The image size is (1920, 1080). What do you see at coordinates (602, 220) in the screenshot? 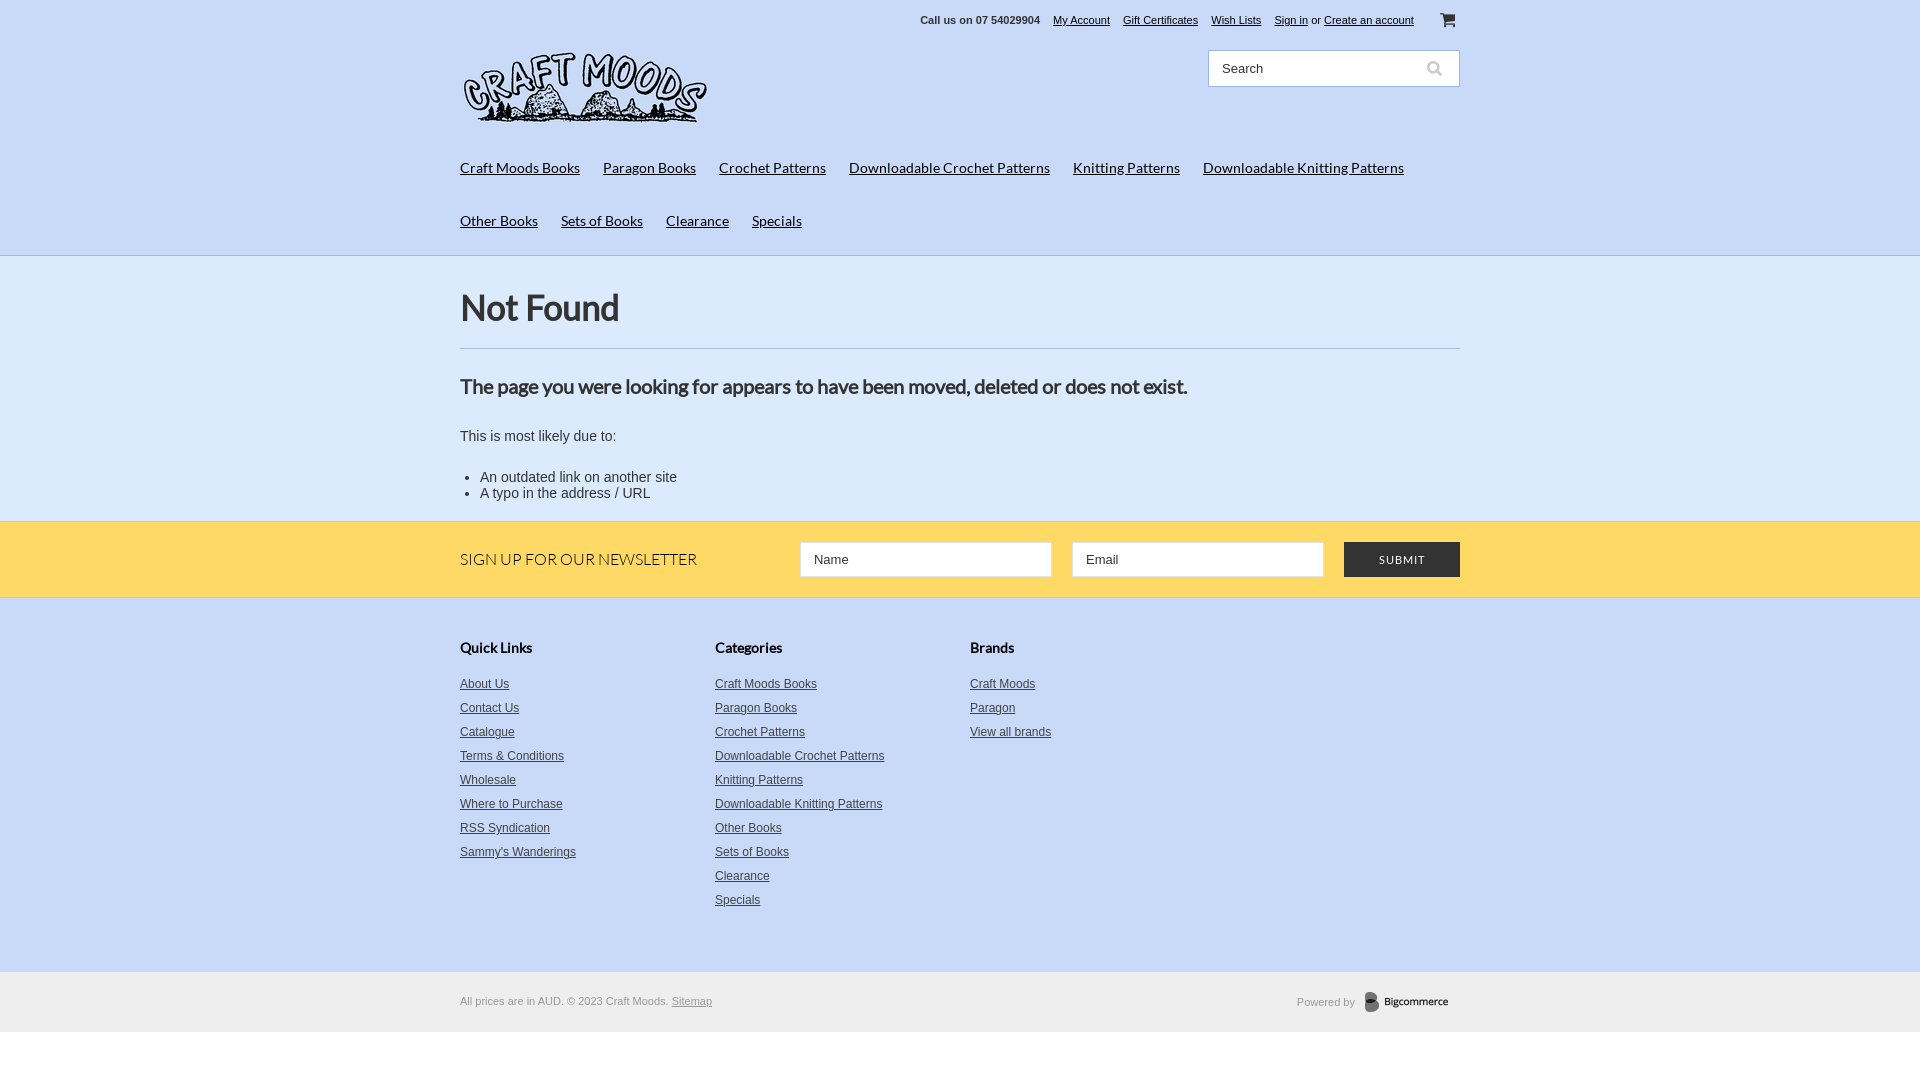
I see `Sets of Books` at bounding box center [602, 220].